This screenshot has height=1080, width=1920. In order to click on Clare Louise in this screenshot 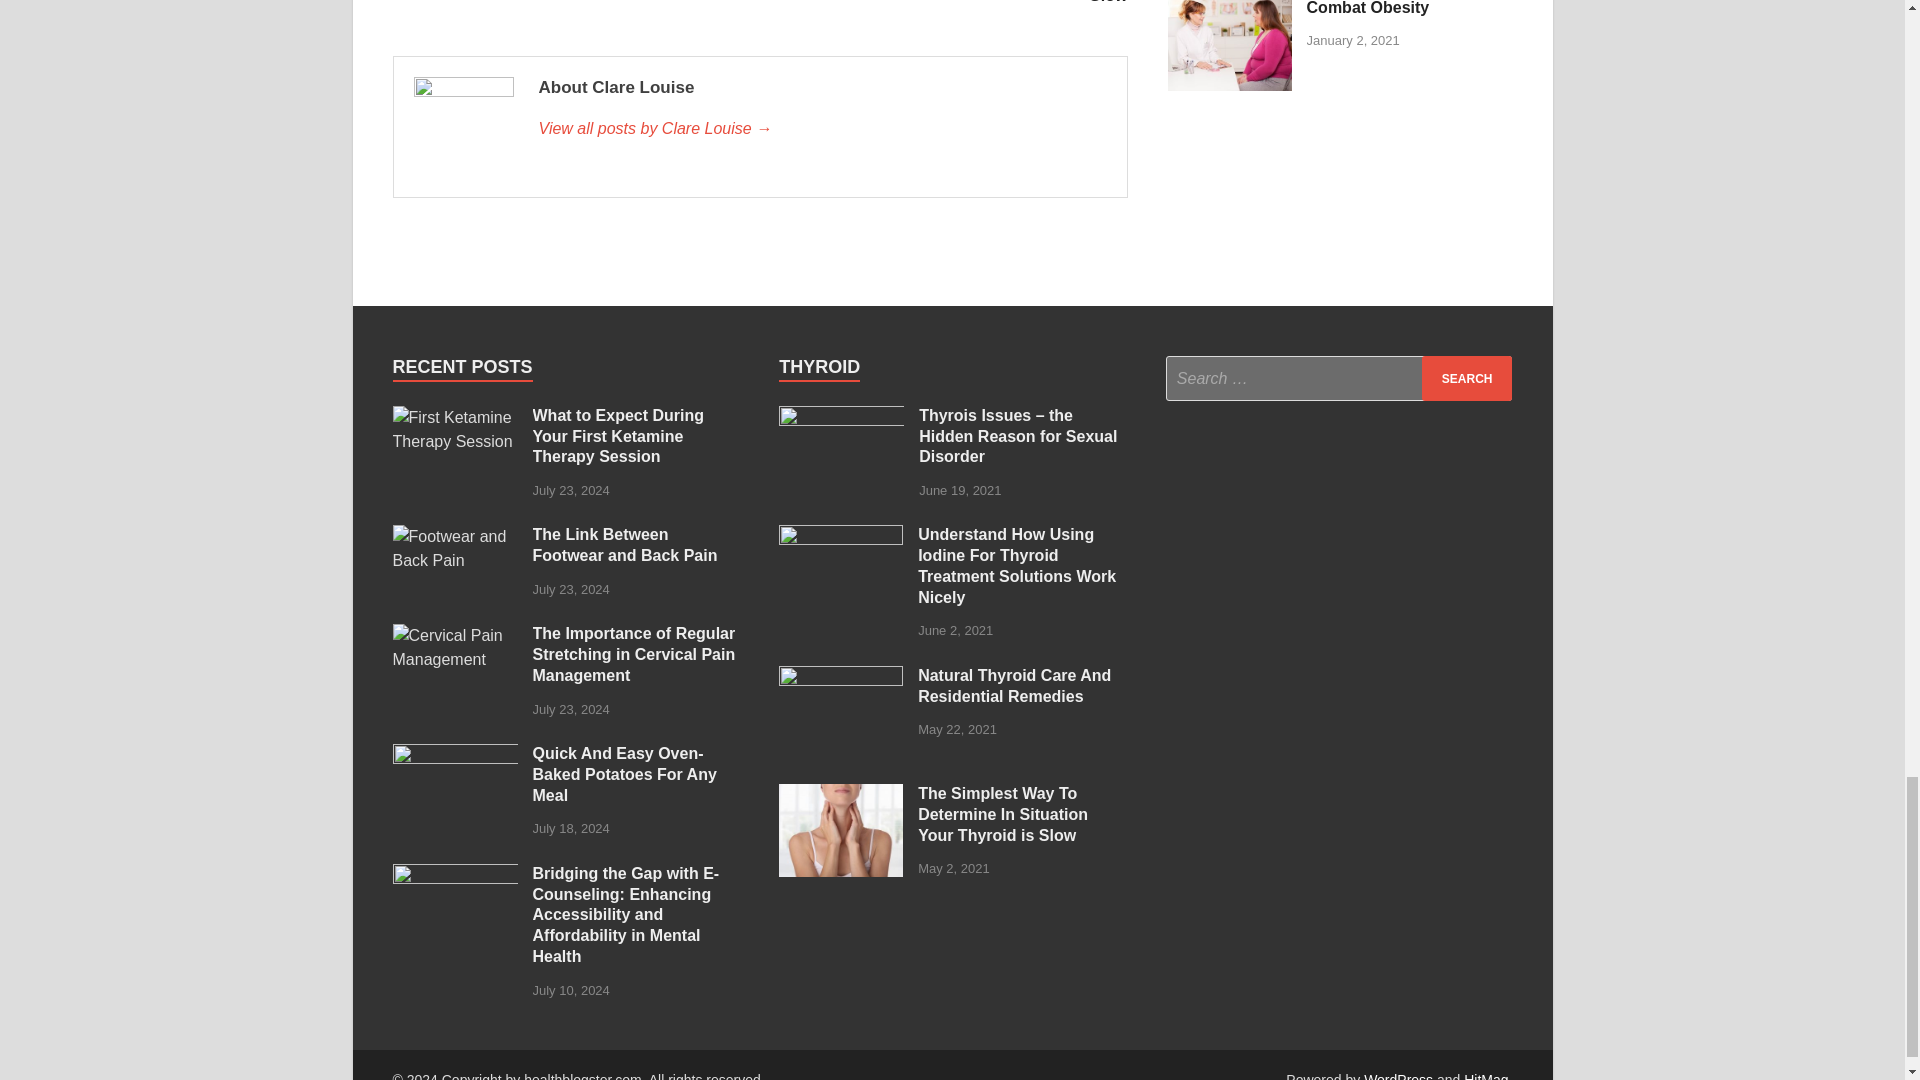, I will do `click(946, 2)`.